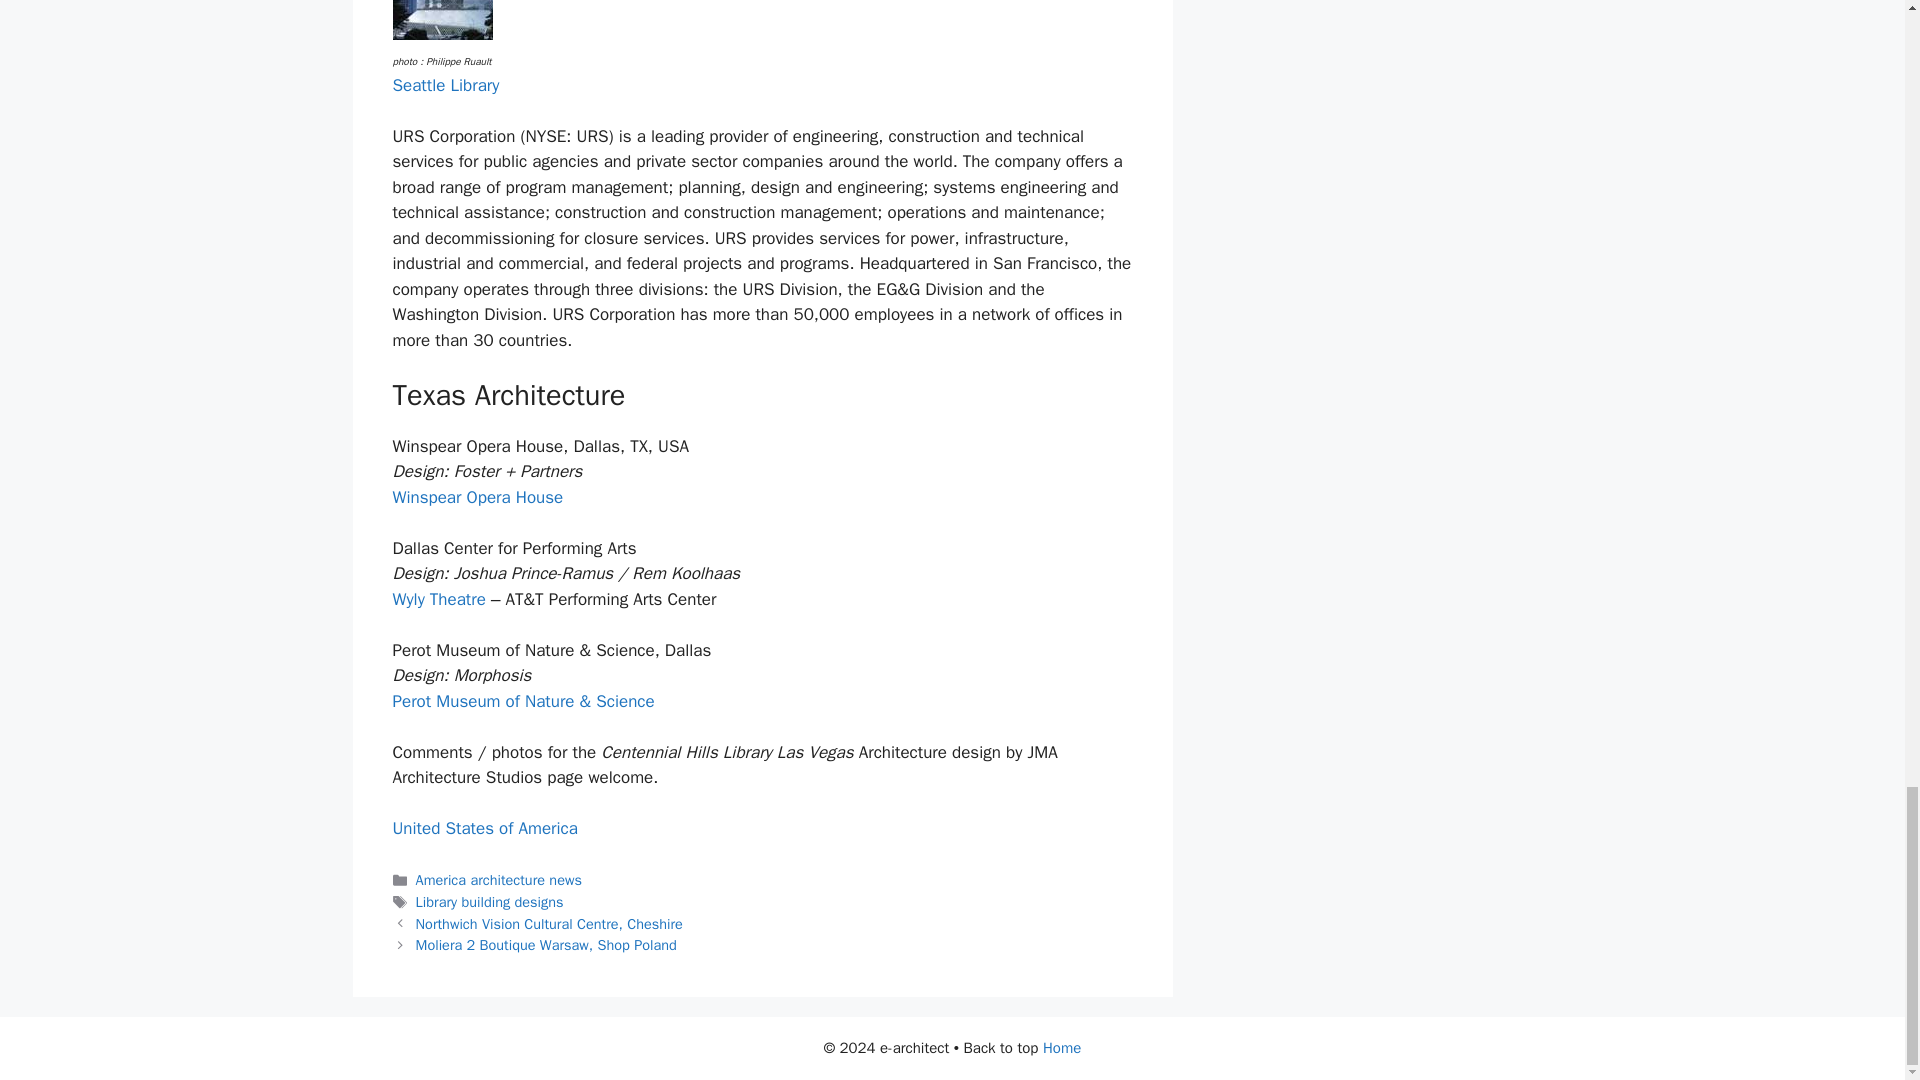 This screenshot has height=1080, width=1920. I want to click on Library building designs, so click(490, 902).